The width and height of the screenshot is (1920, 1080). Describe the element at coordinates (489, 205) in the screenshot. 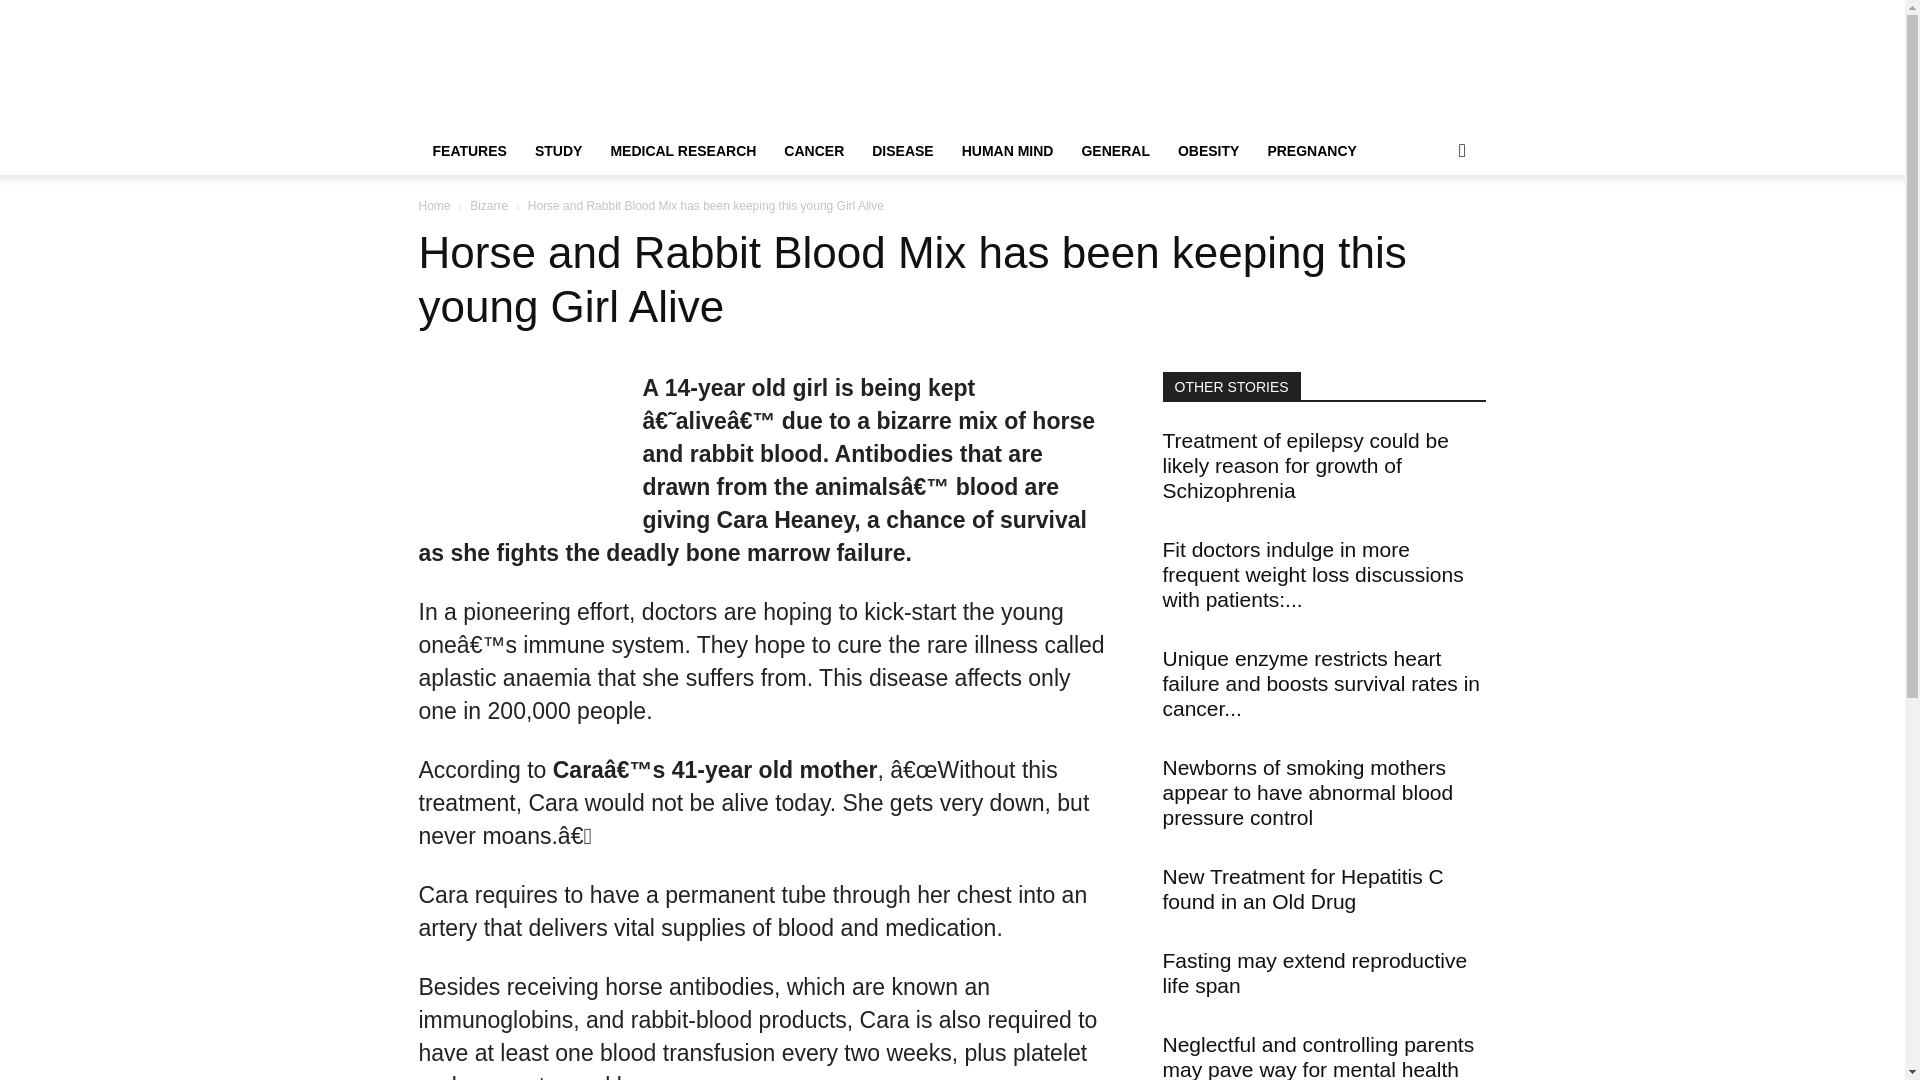

I see `View all posts in Bizarre` at that location.